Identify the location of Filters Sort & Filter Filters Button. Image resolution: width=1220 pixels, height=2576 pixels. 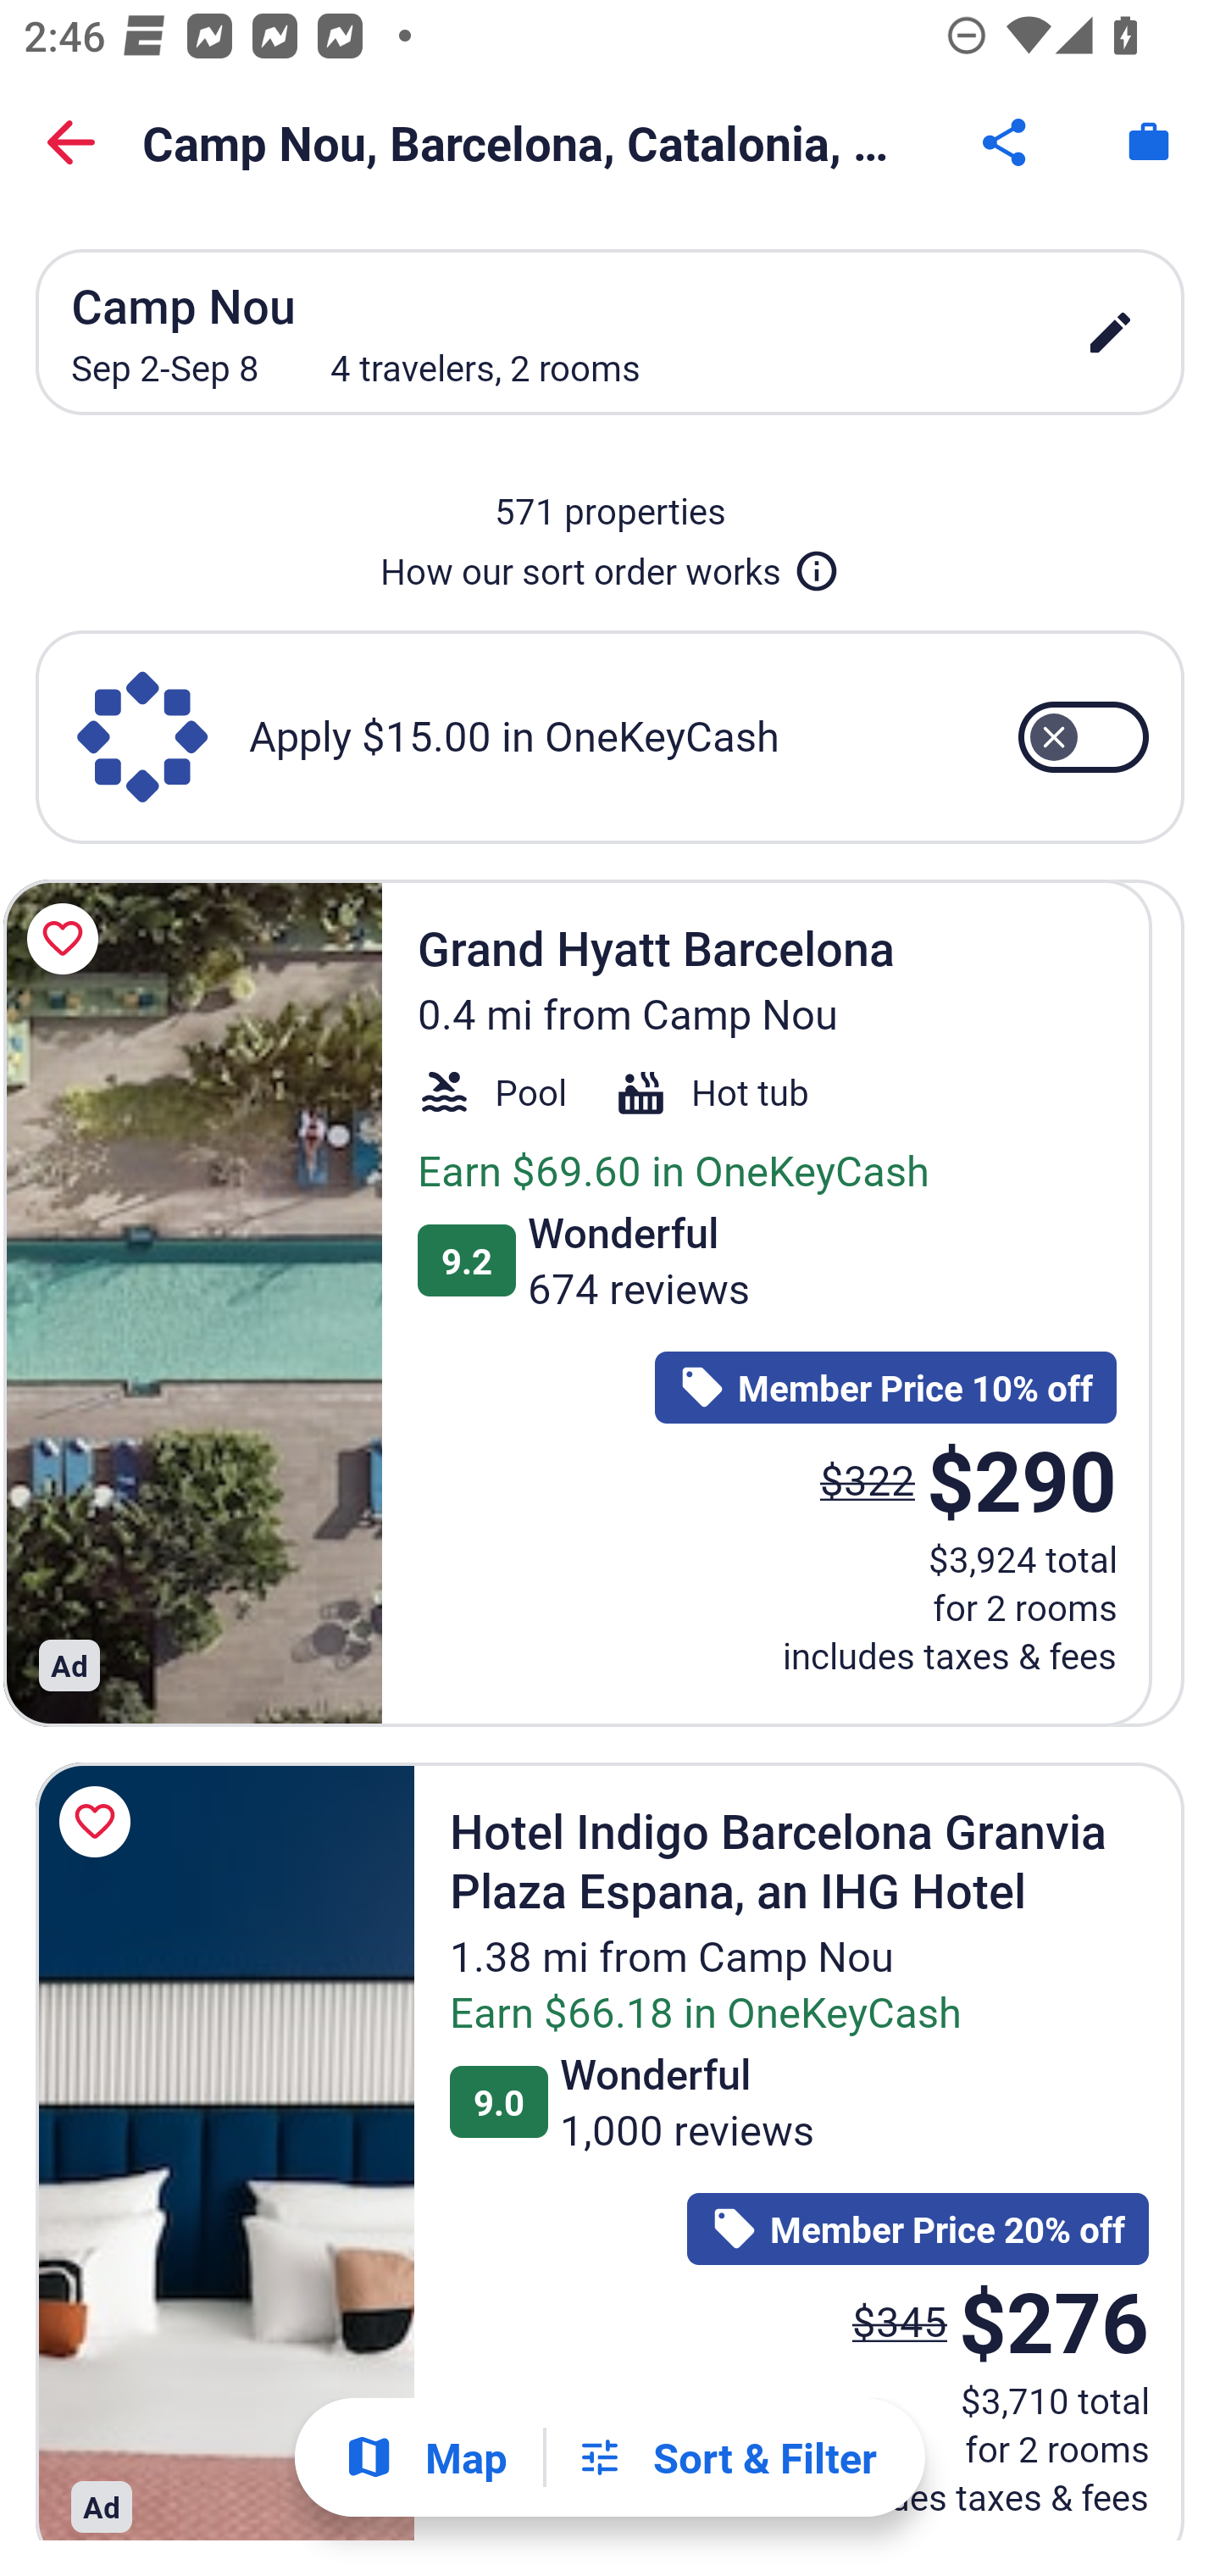
(726, 2457).